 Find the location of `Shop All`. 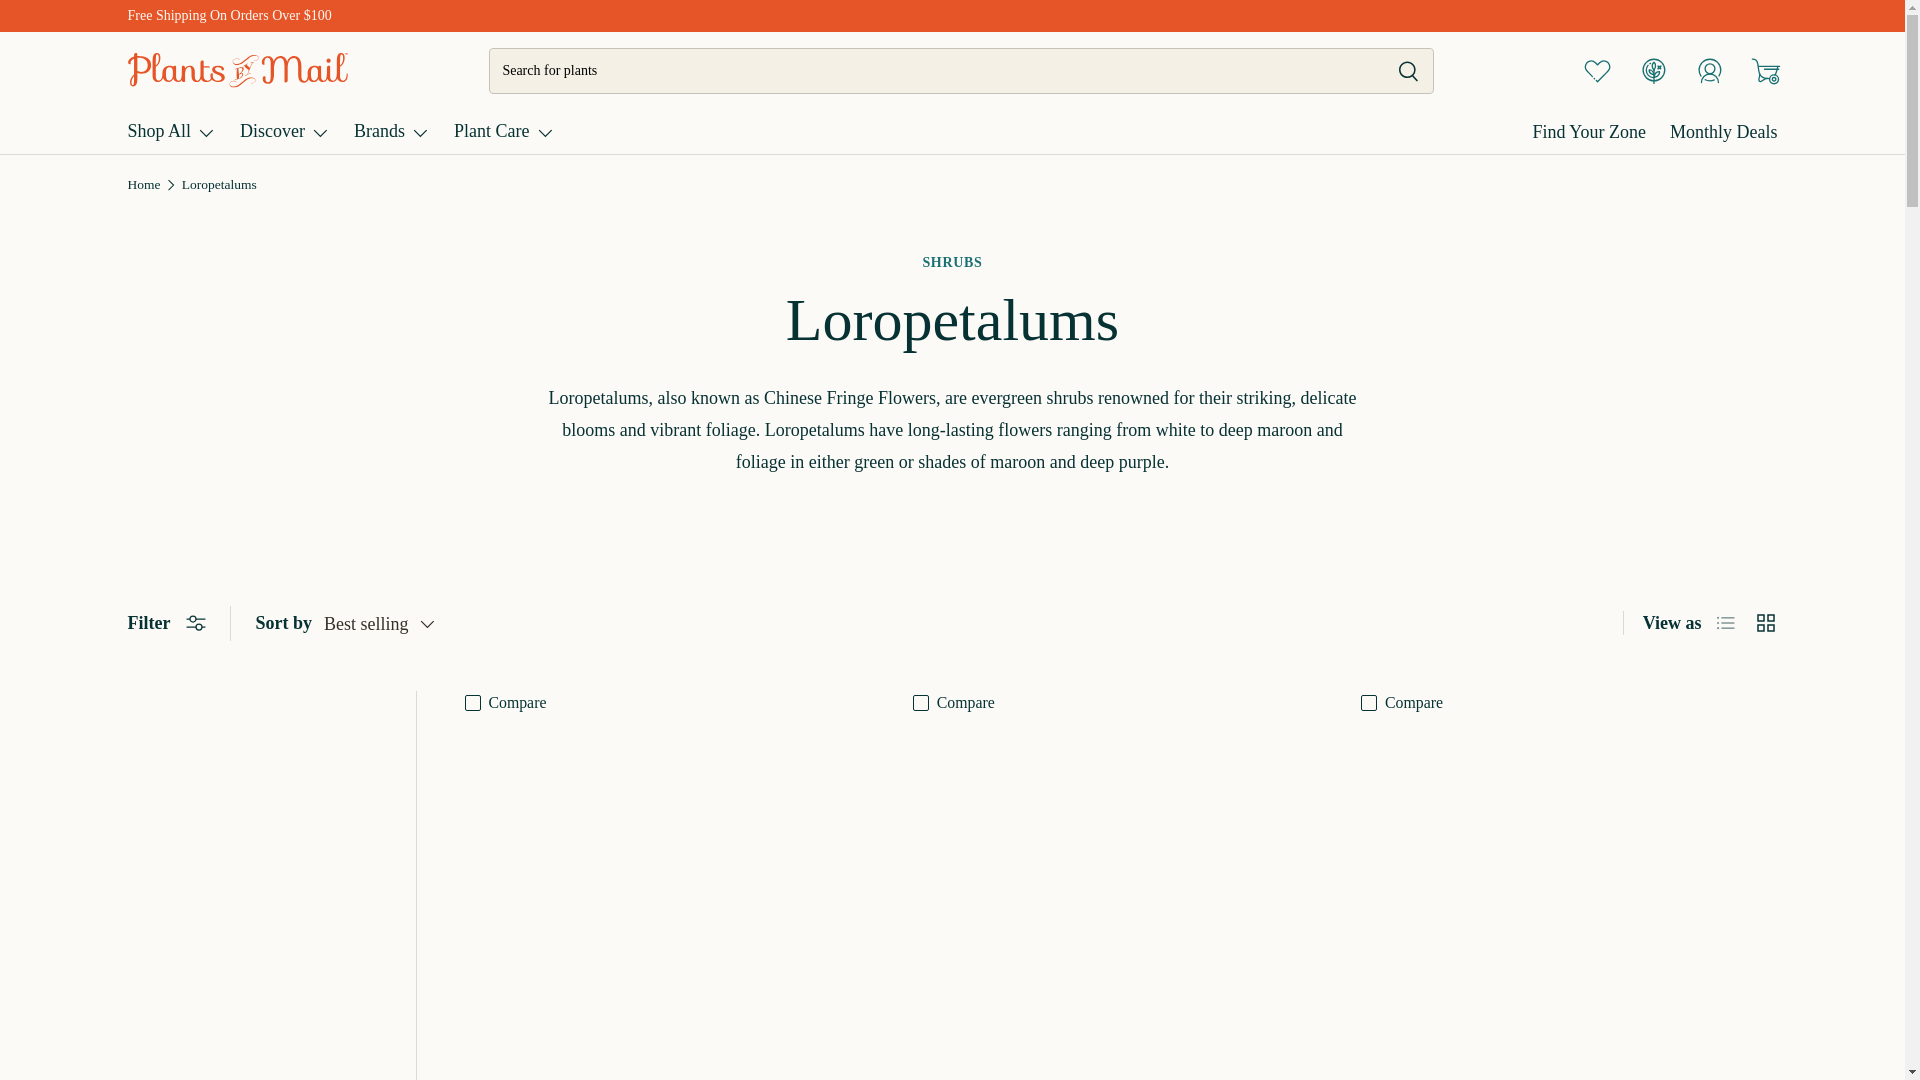

Shop All is located at coordinates (172, 131).